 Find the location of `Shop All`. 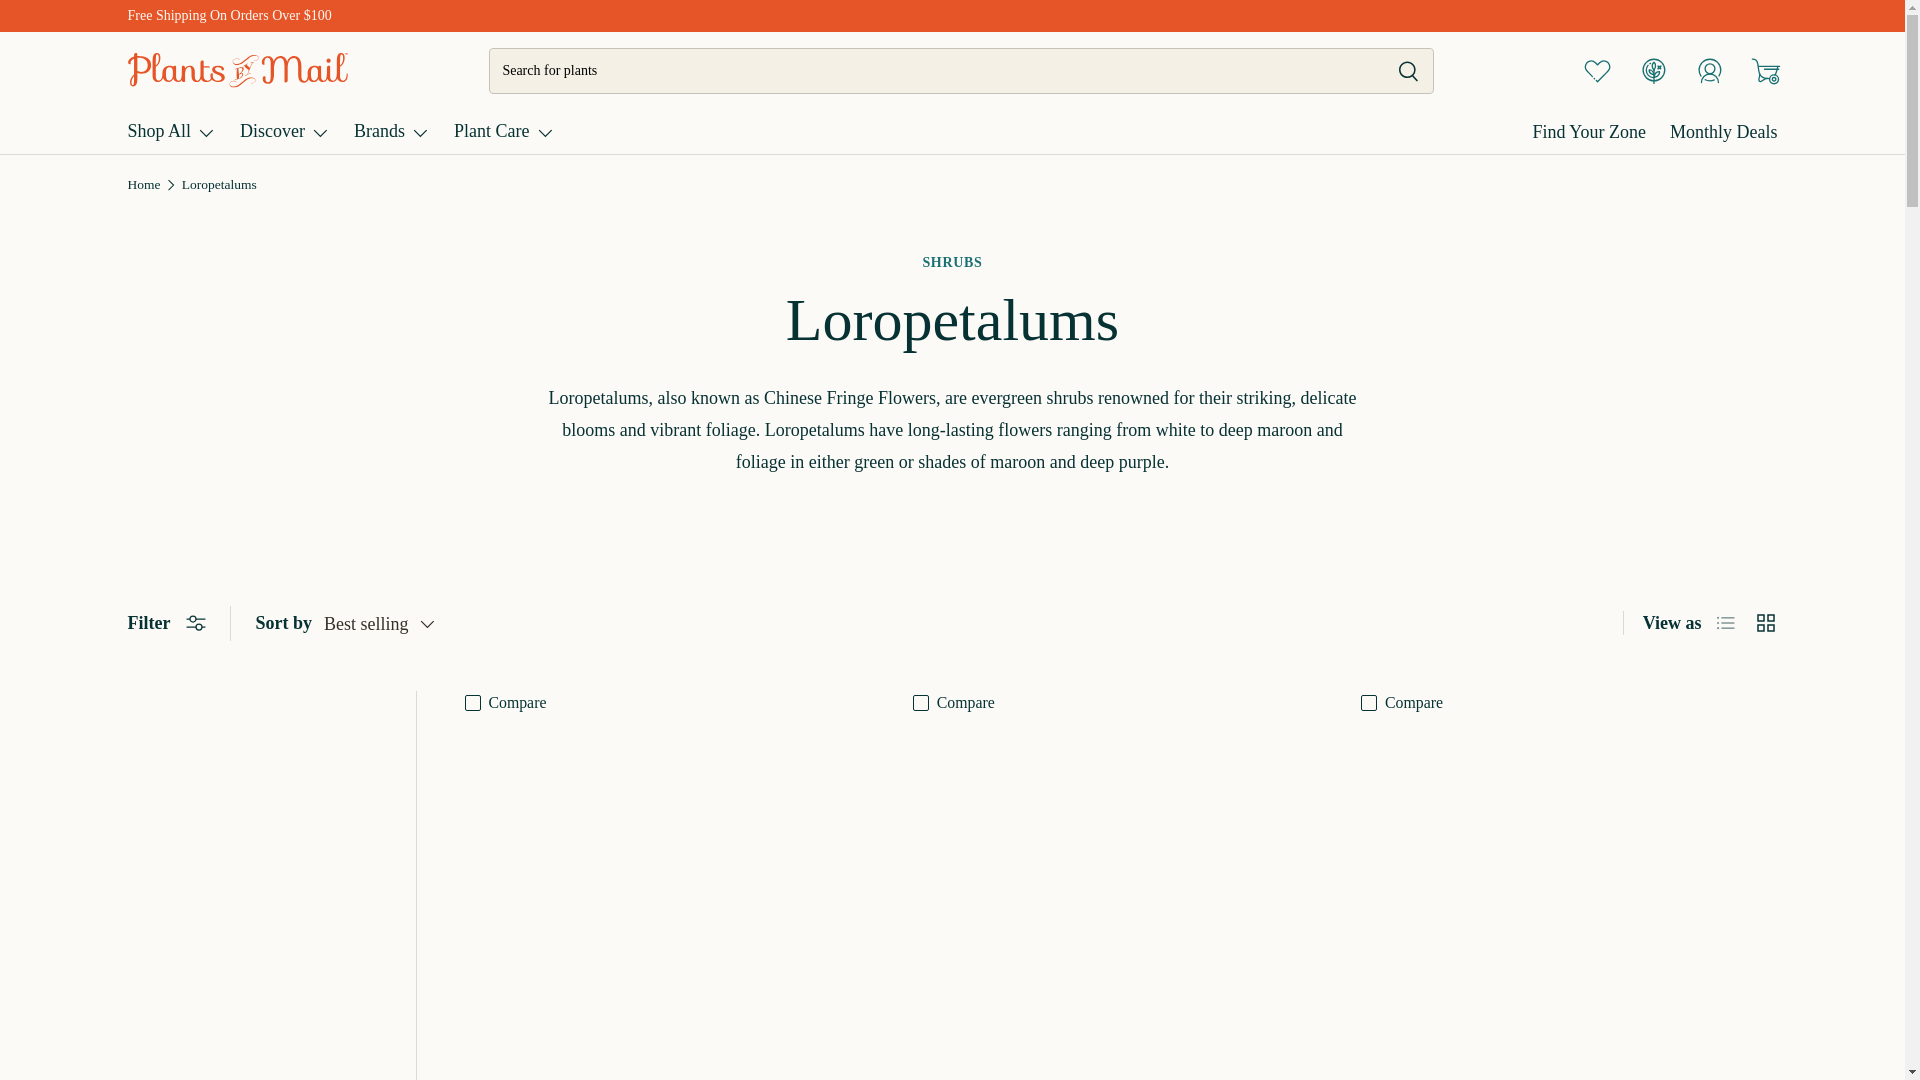

Shop All is located at coordinates (172, 131).